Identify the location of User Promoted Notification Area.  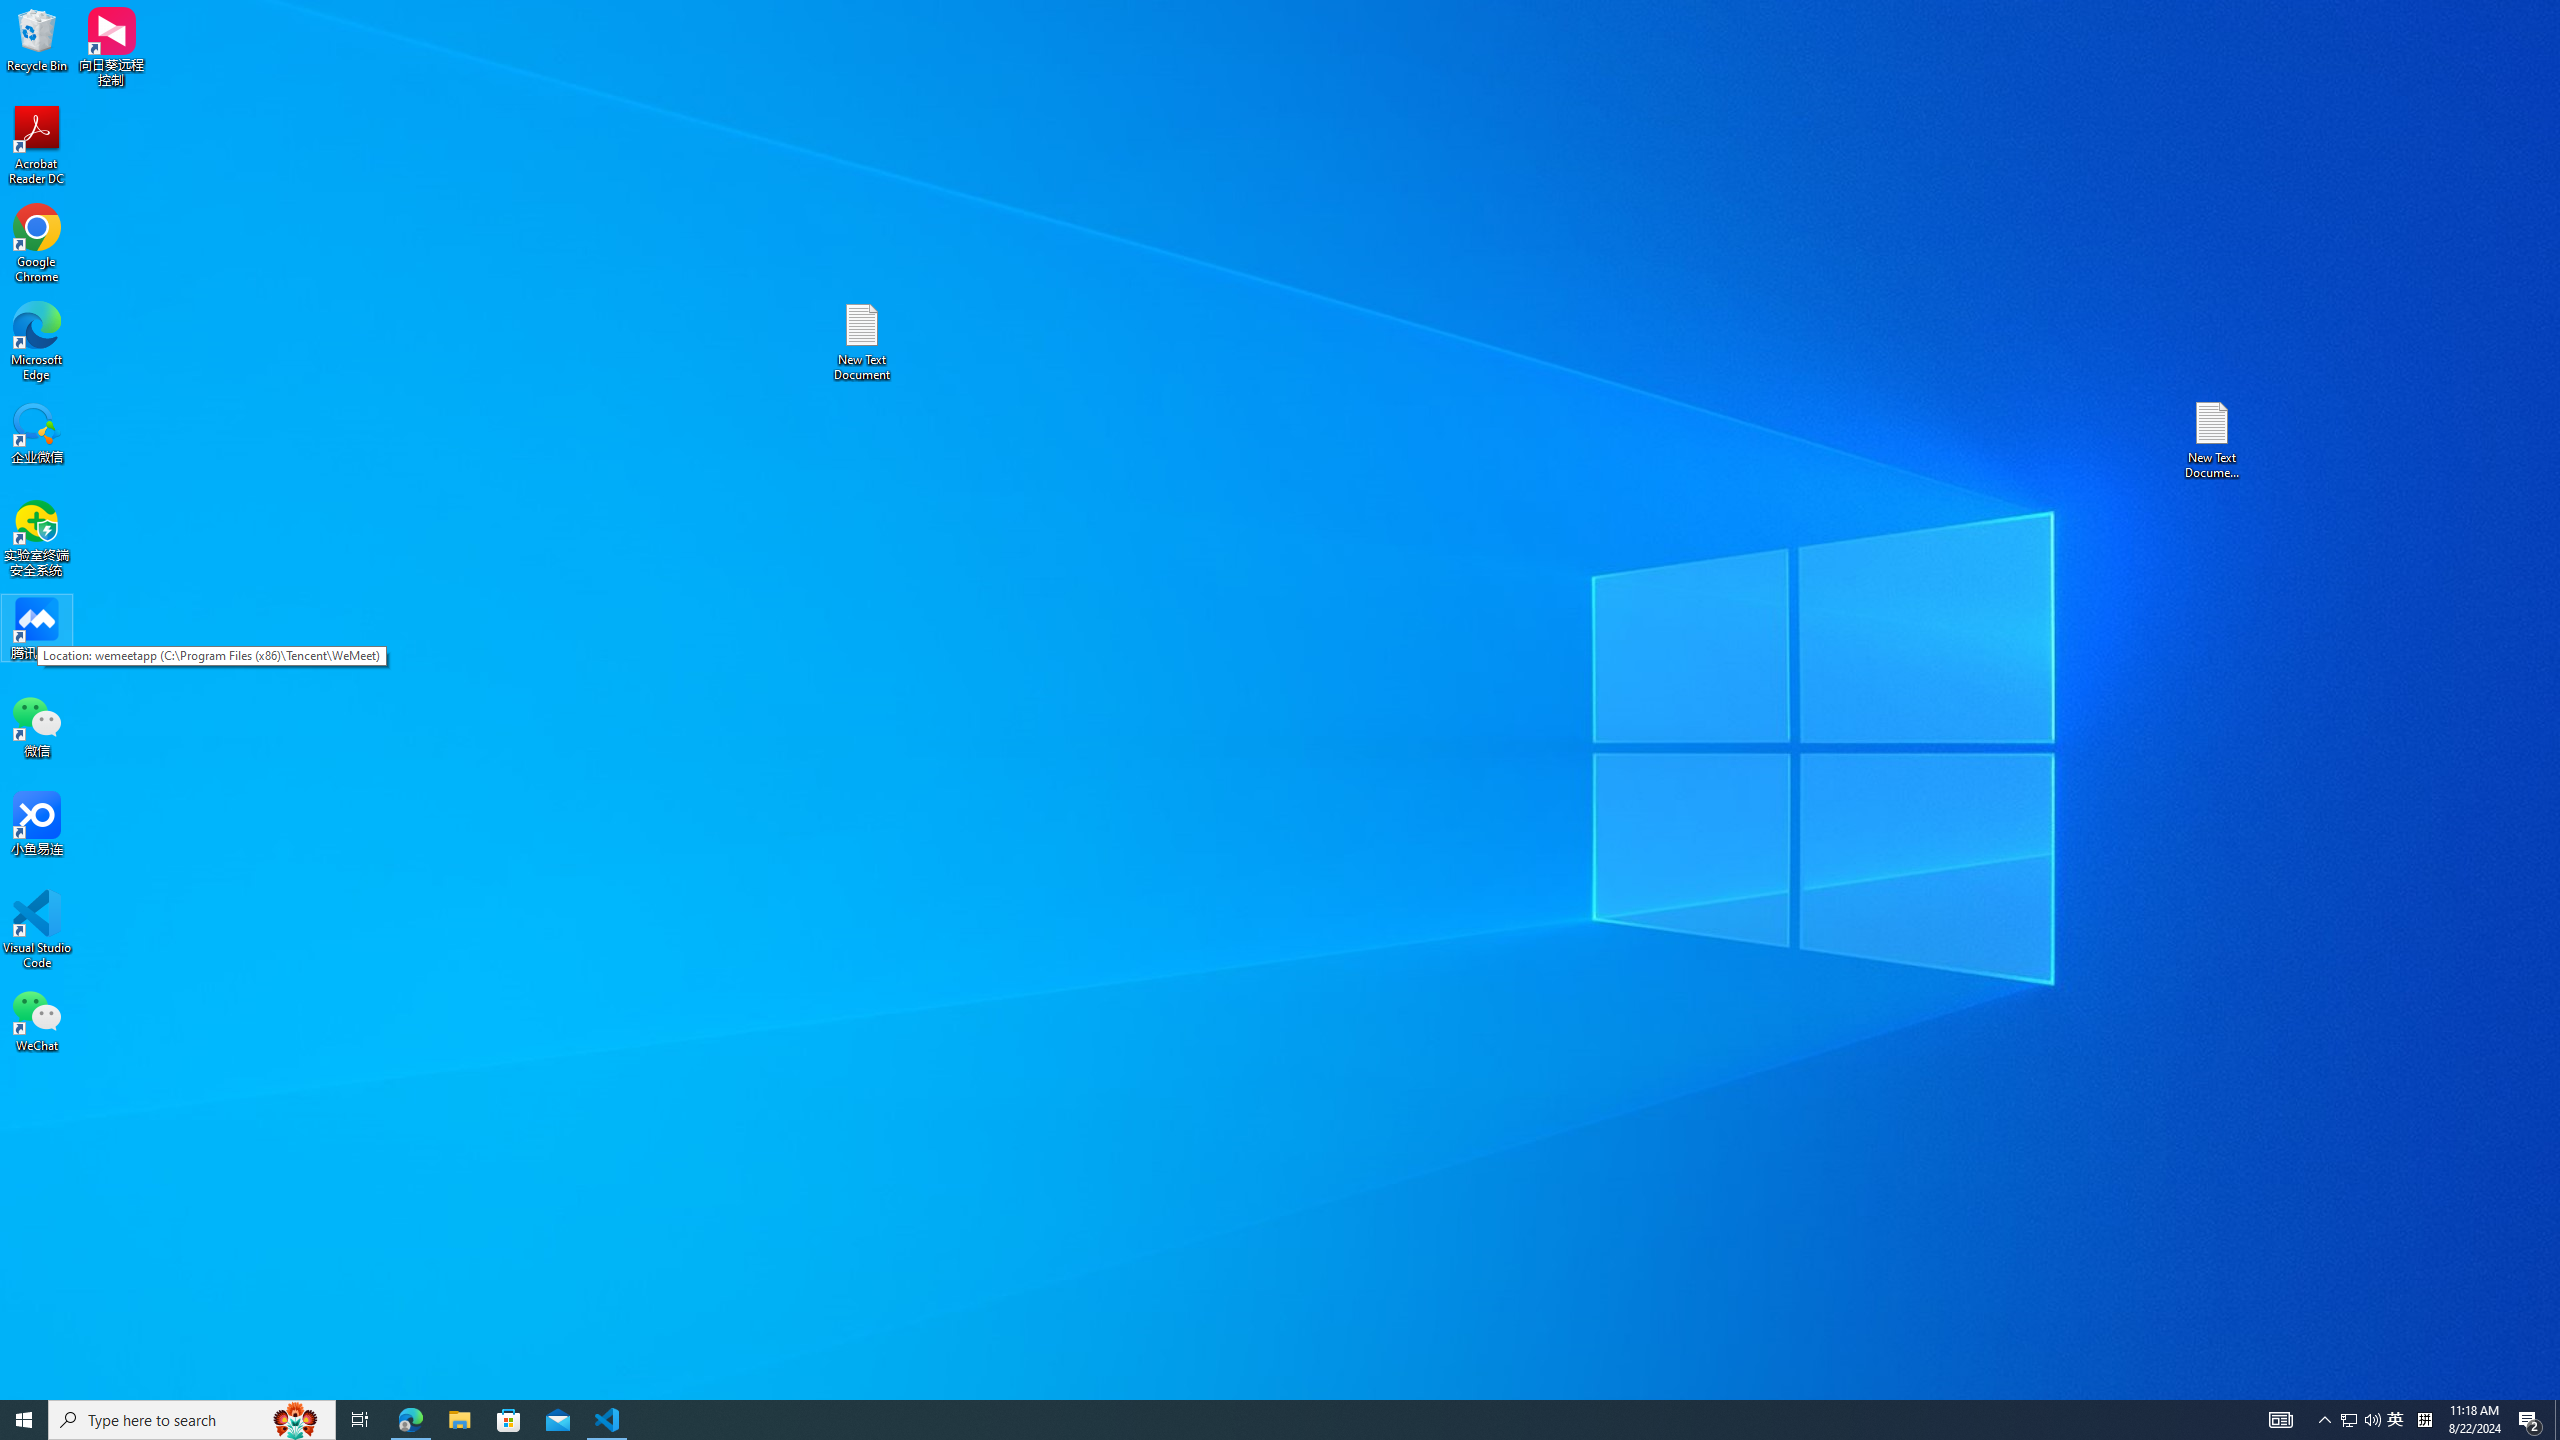
(2361, 1420).